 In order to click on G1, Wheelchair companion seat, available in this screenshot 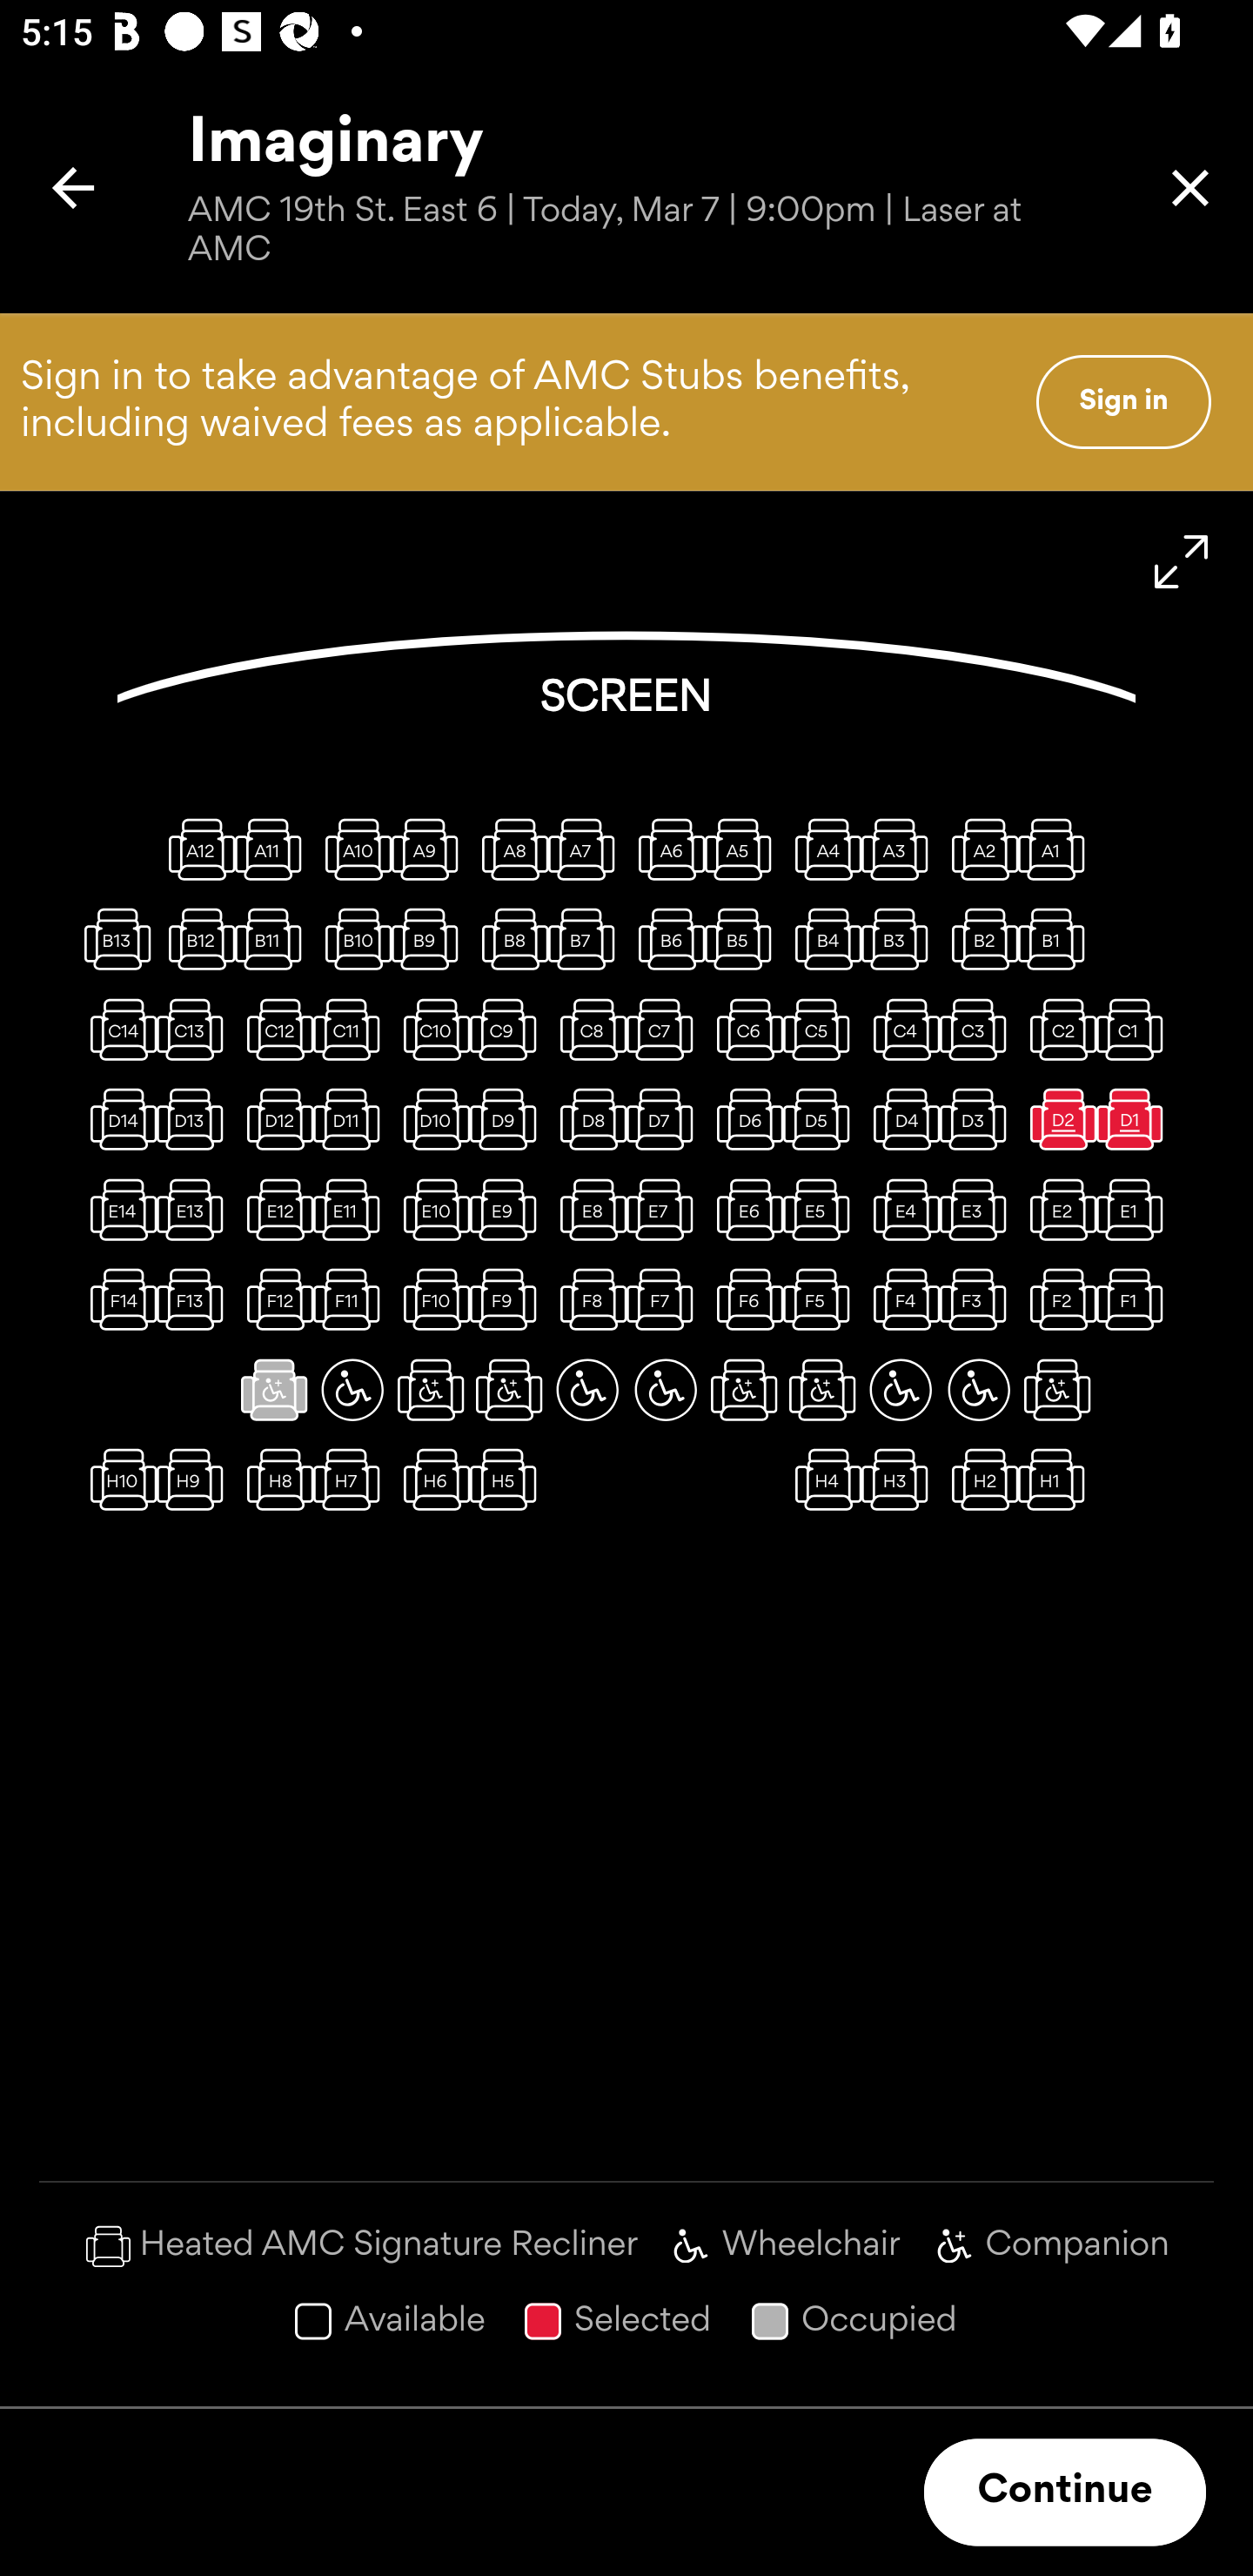, I will do `click(1056, 1389)`.